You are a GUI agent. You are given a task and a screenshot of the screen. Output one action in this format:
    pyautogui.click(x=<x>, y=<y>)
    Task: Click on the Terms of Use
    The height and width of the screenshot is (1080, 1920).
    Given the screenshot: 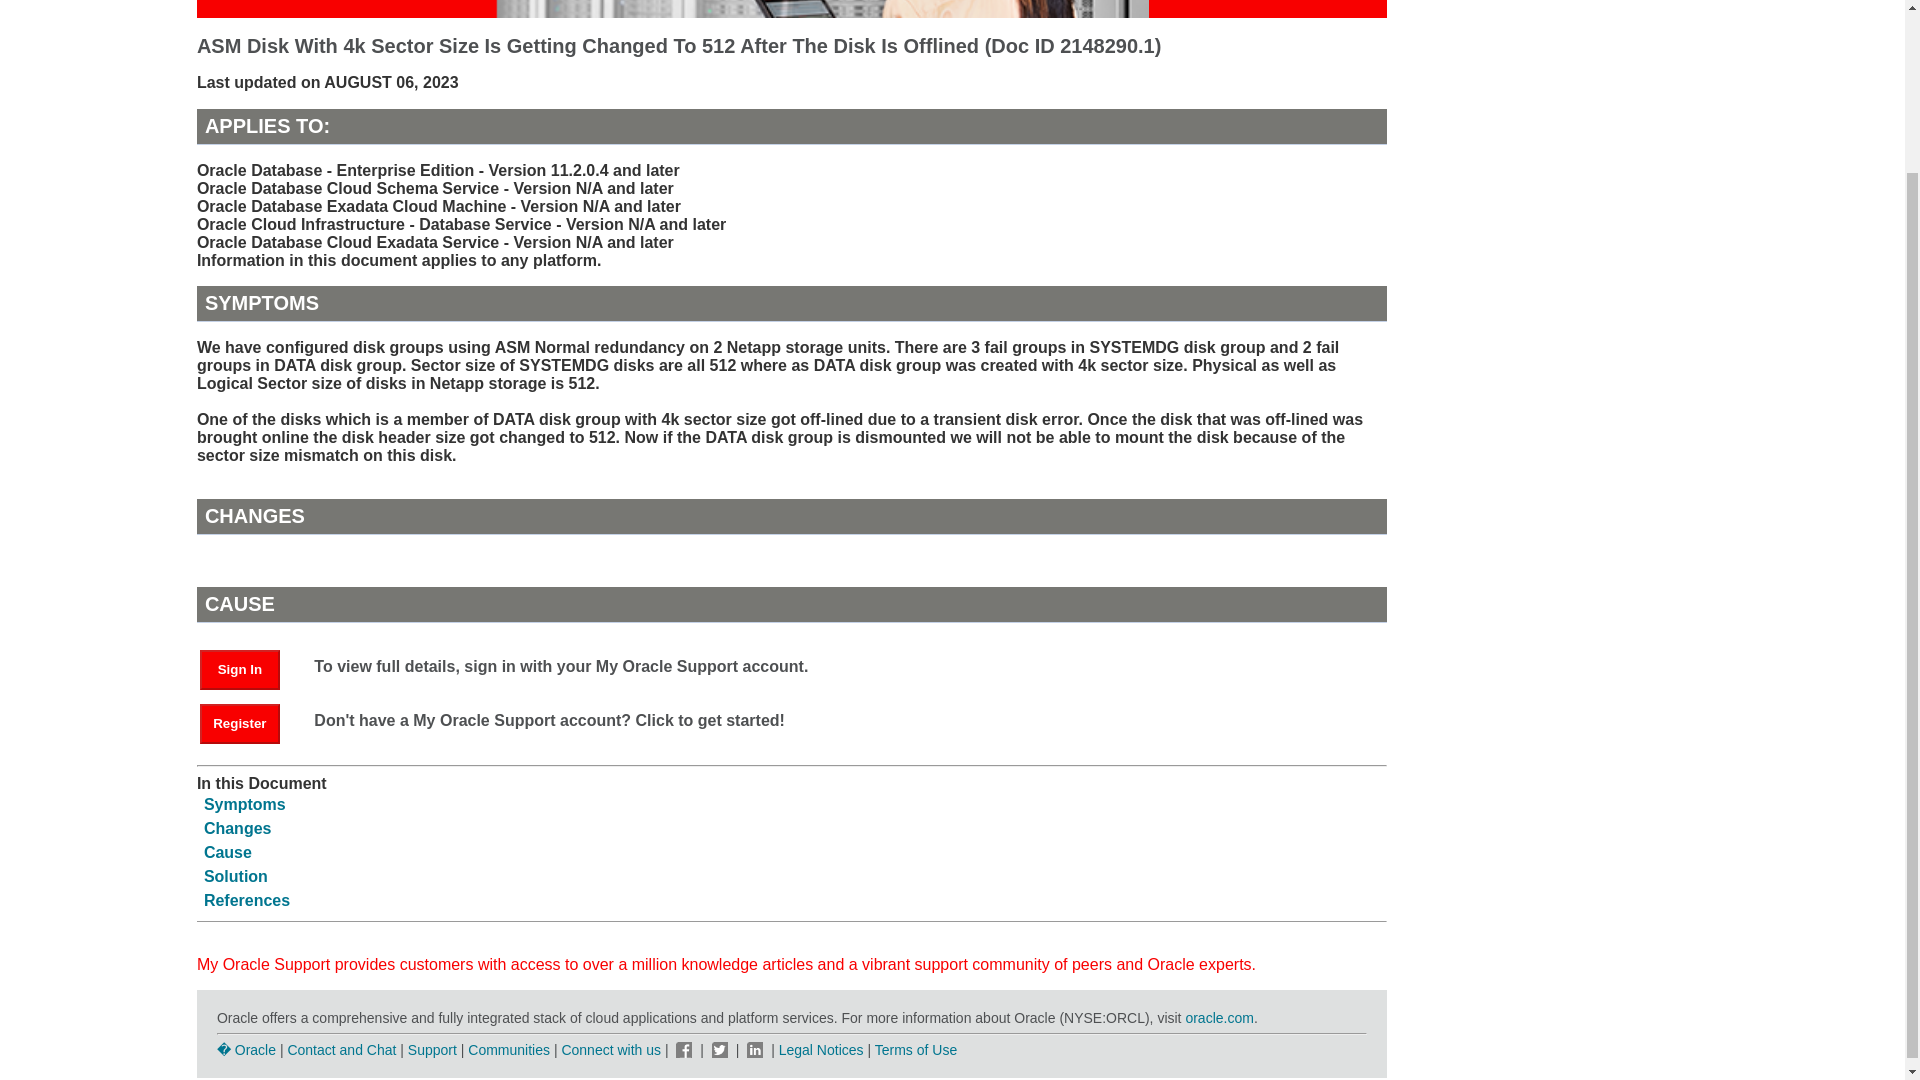 What is the action you would take?
    pyautogui.click(x=916, y=1050)
    